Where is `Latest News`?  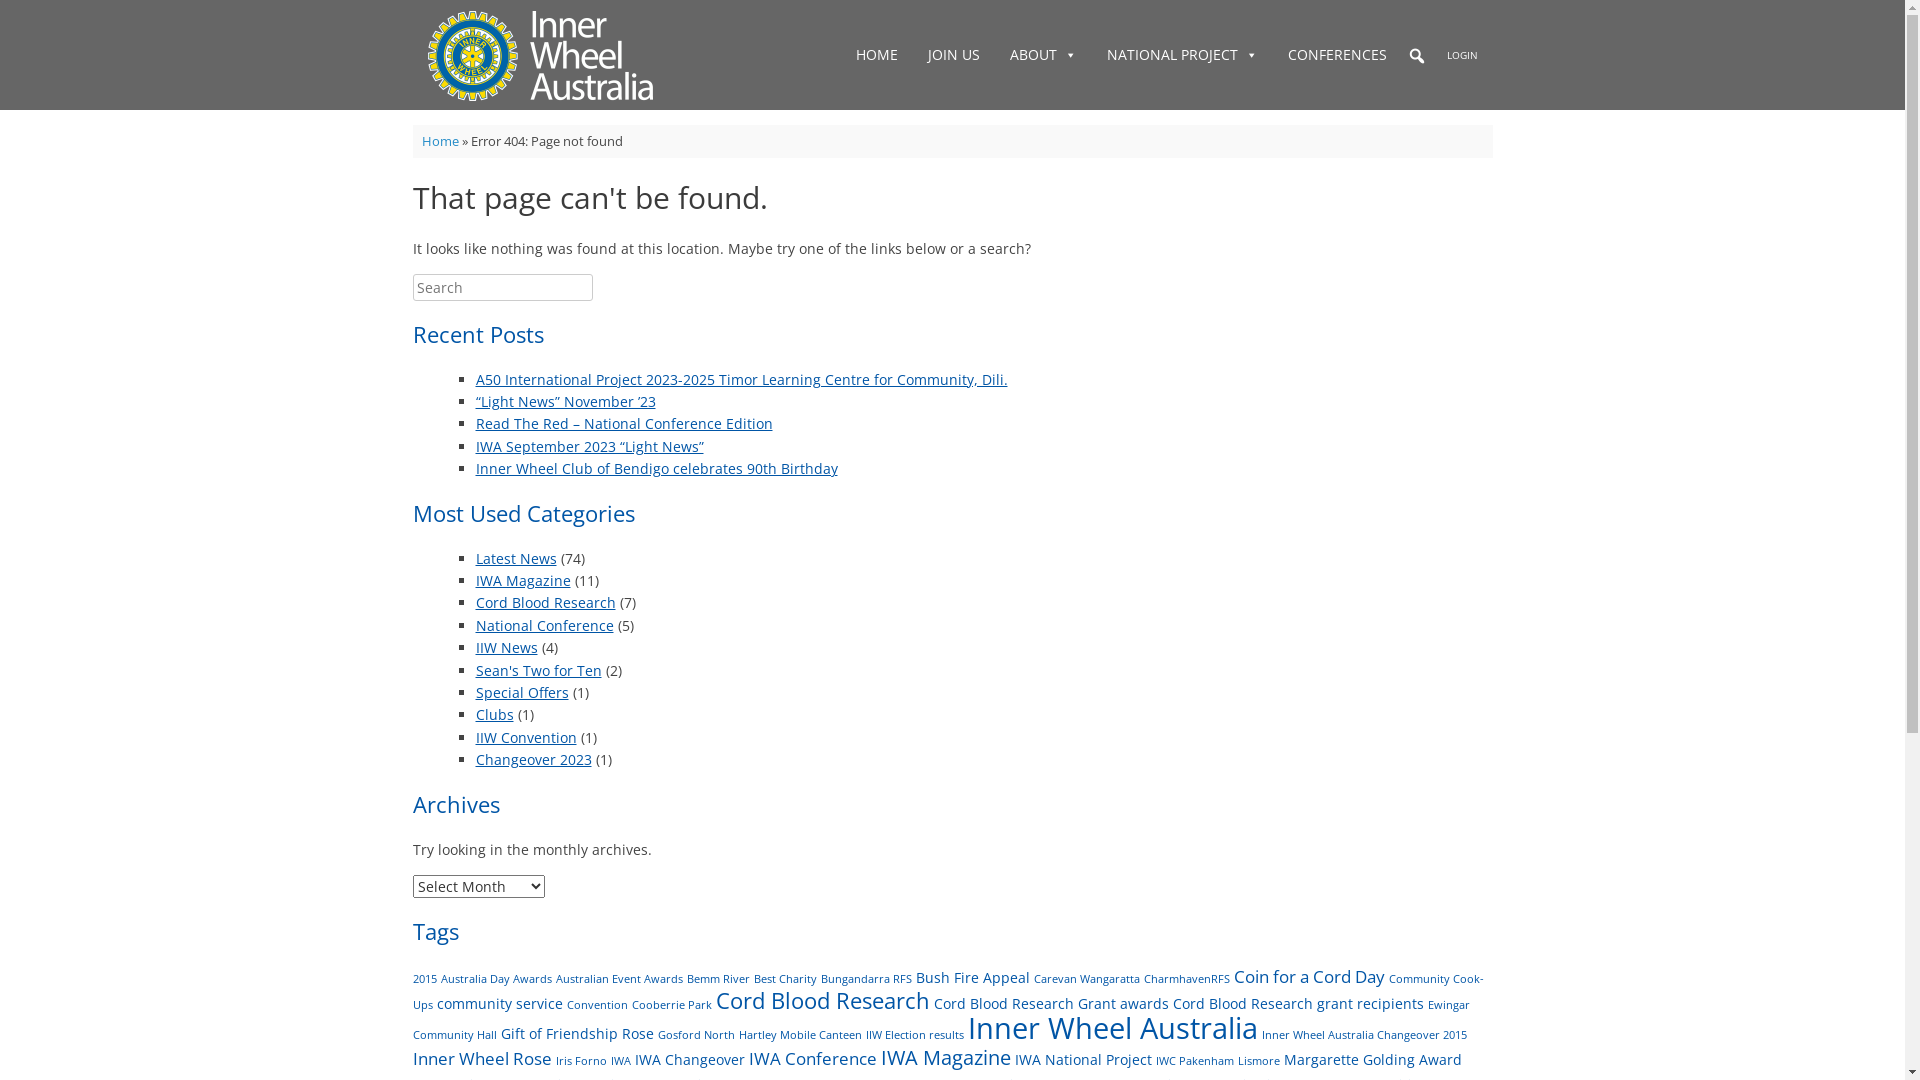
Latest News is located at coordinates (516, 558).